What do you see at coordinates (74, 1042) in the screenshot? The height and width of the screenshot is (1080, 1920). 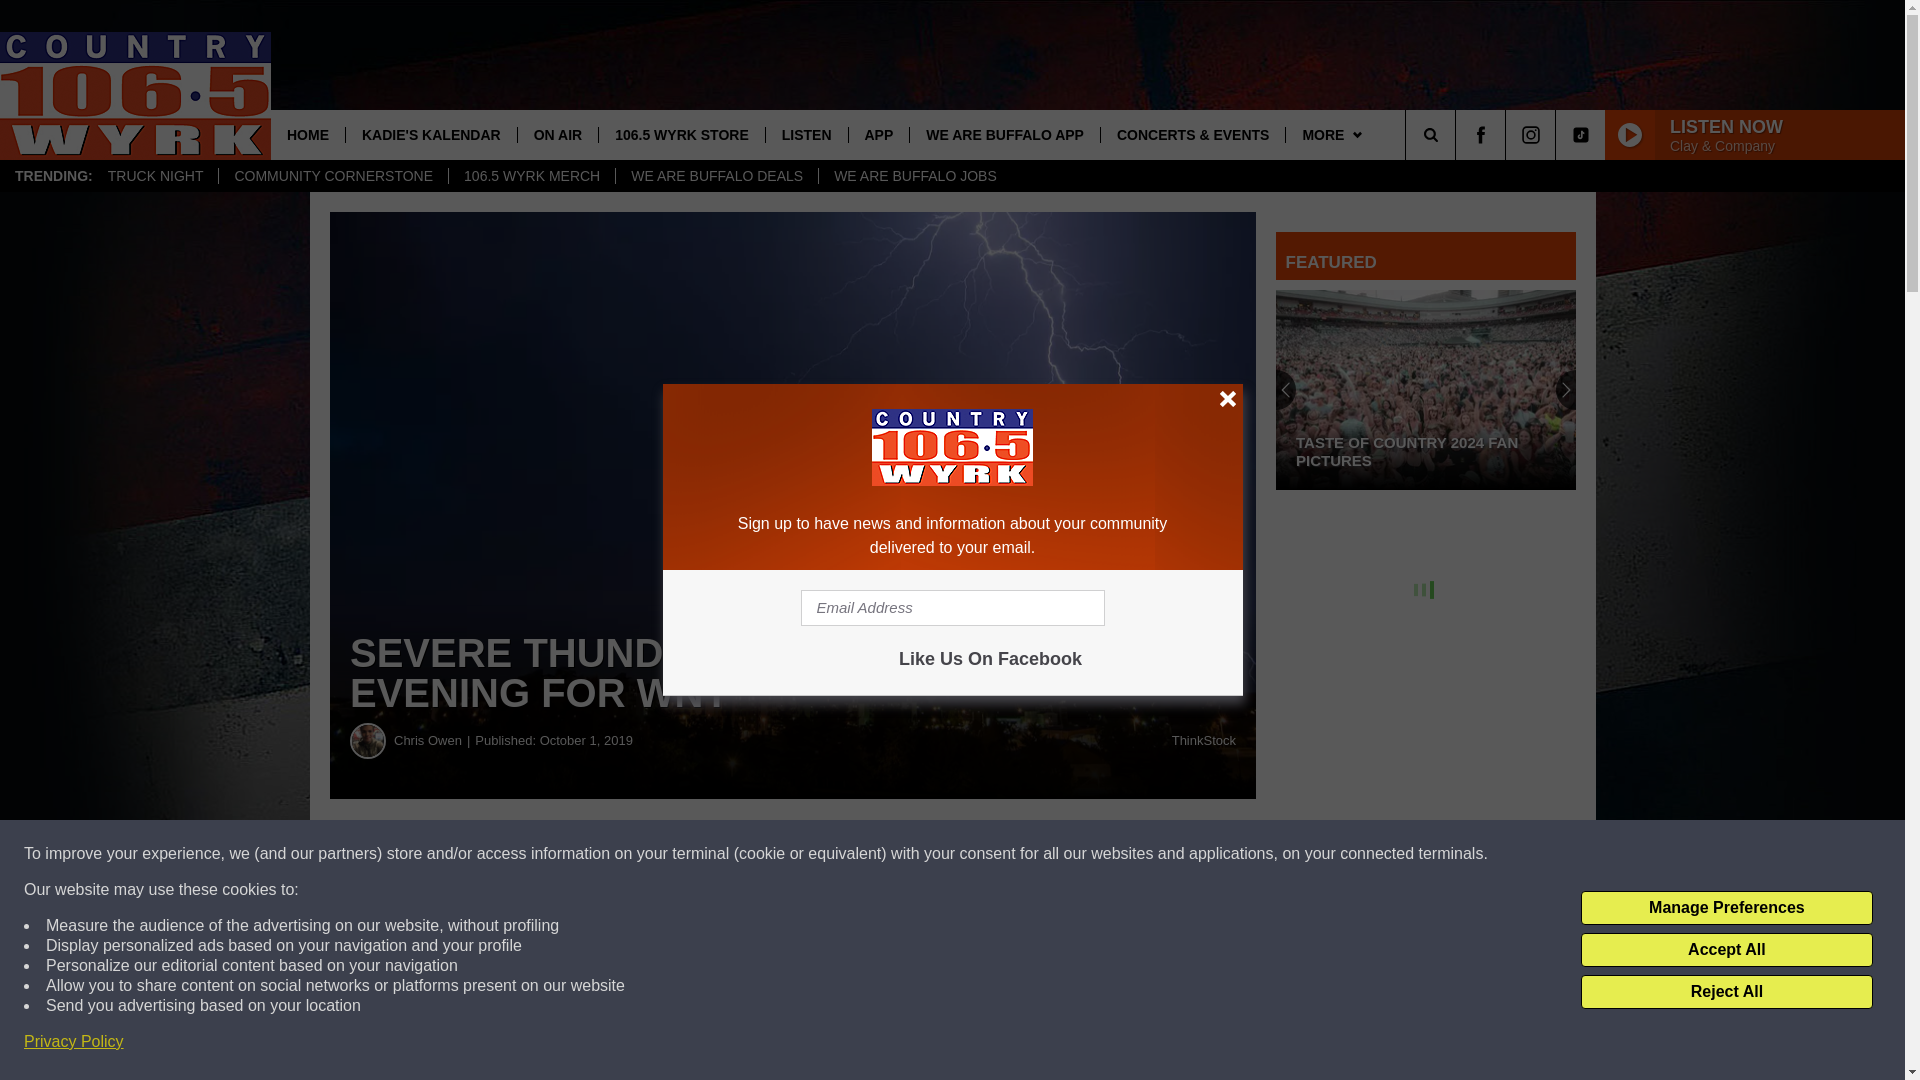 I see `Privacy Policy` at bounding box center [74, 1042].